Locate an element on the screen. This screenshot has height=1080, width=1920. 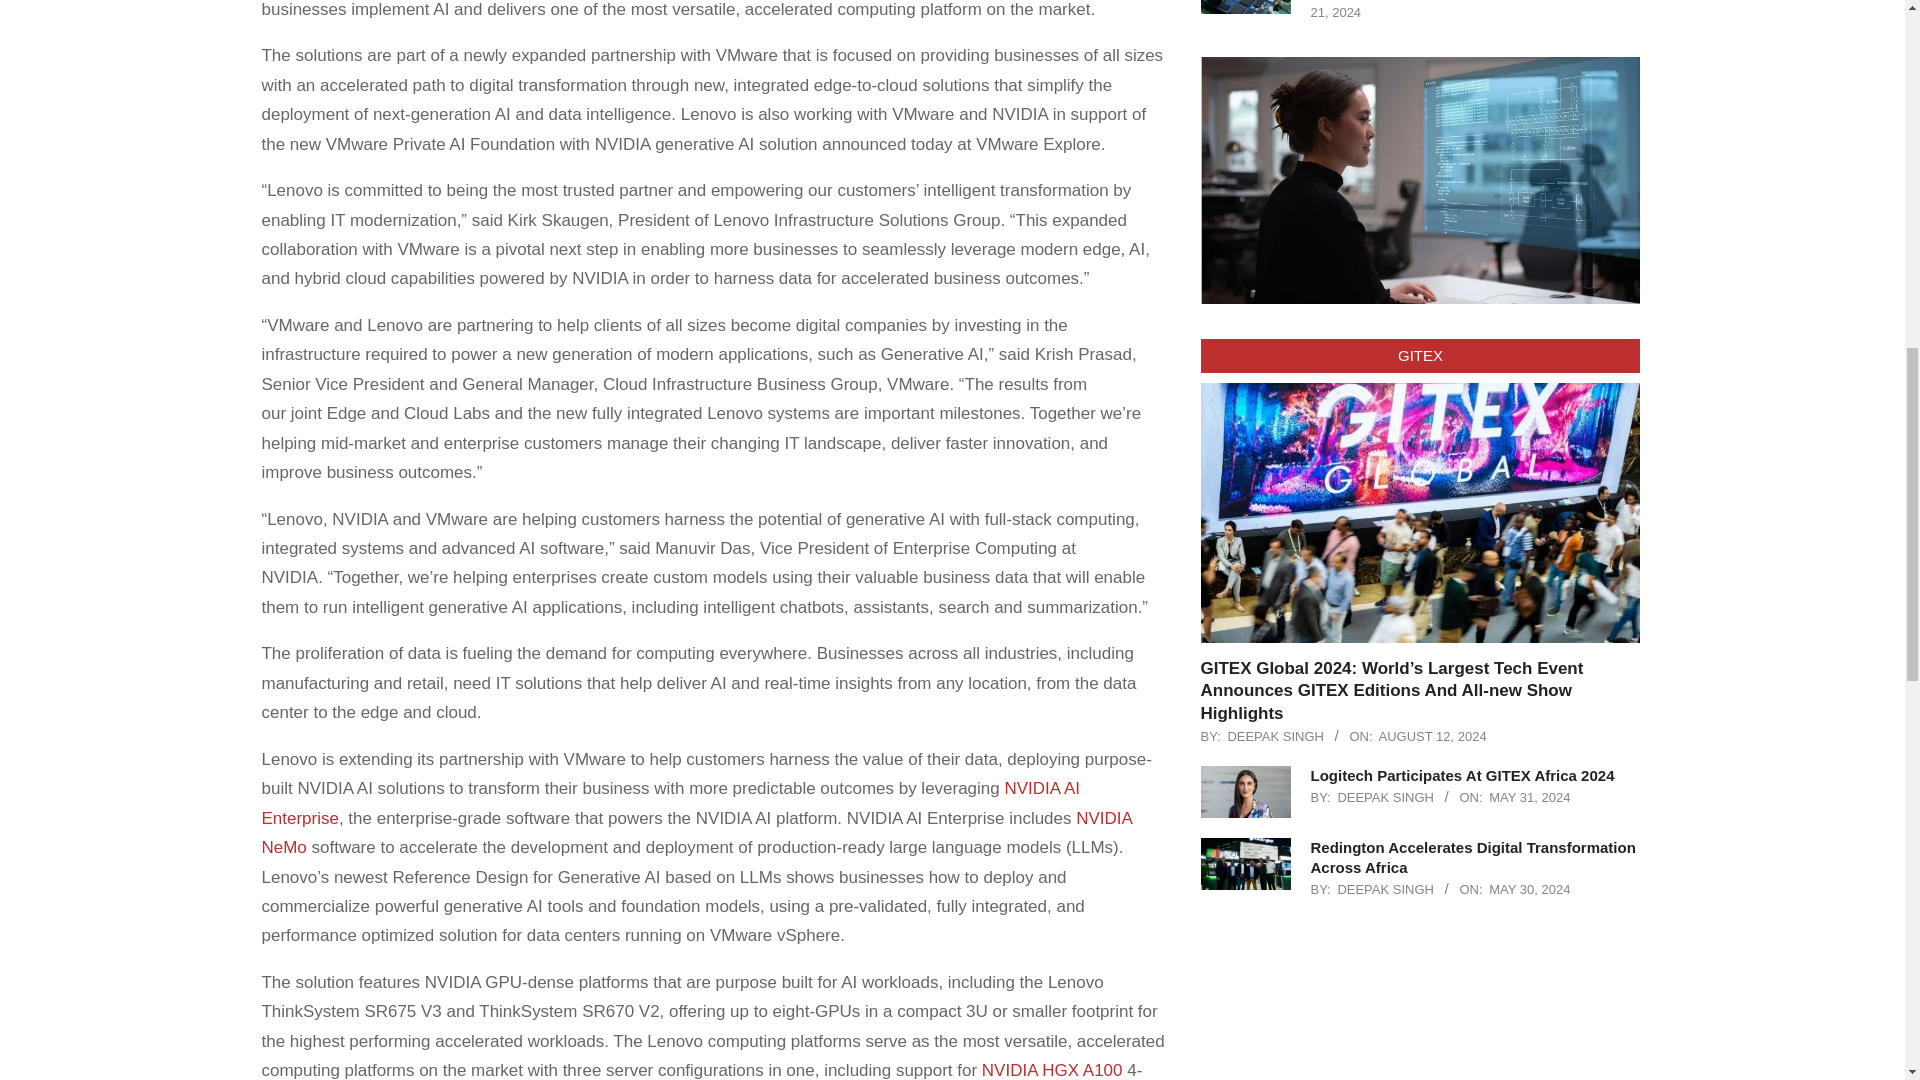
Wednesday, August 21, 2024, 9:16 am is located at coordinates (1464, 10).